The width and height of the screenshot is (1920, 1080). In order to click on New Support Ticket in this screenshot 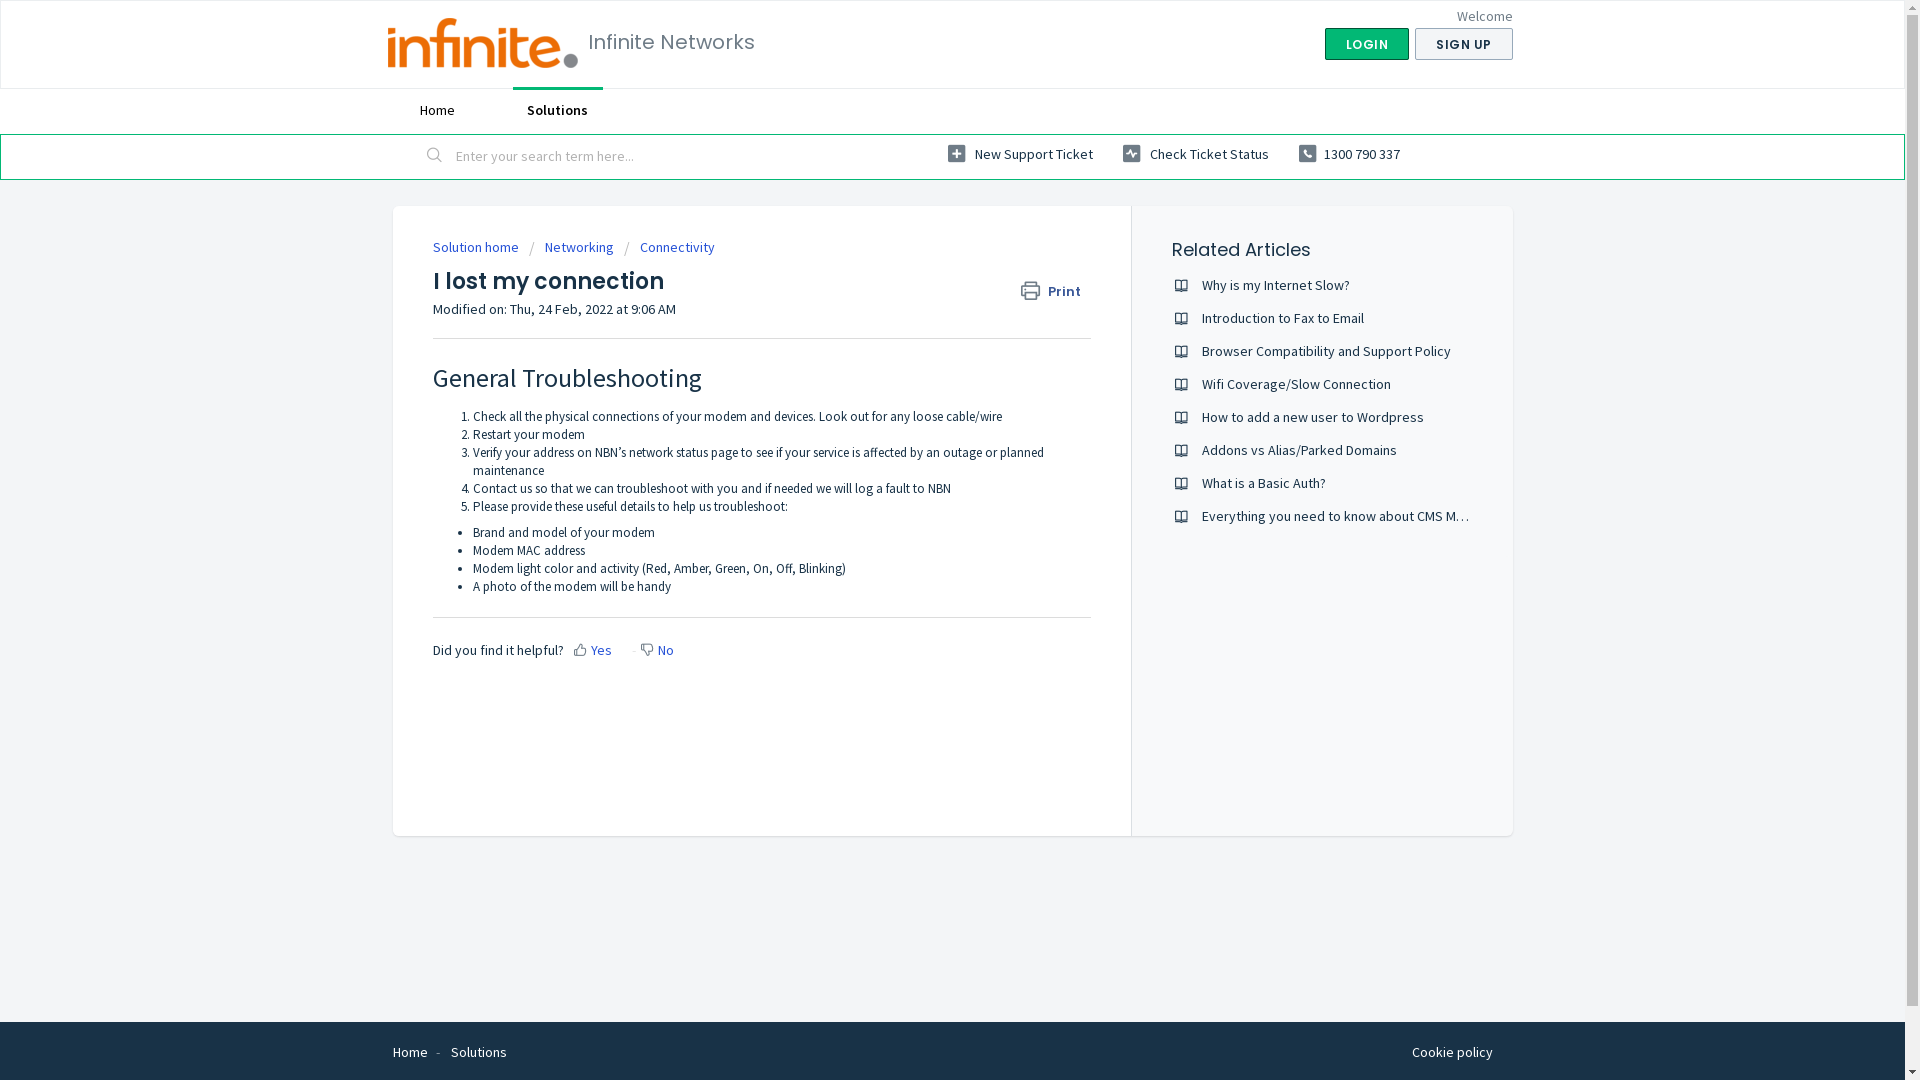, I will do `click(1020, 154)`.